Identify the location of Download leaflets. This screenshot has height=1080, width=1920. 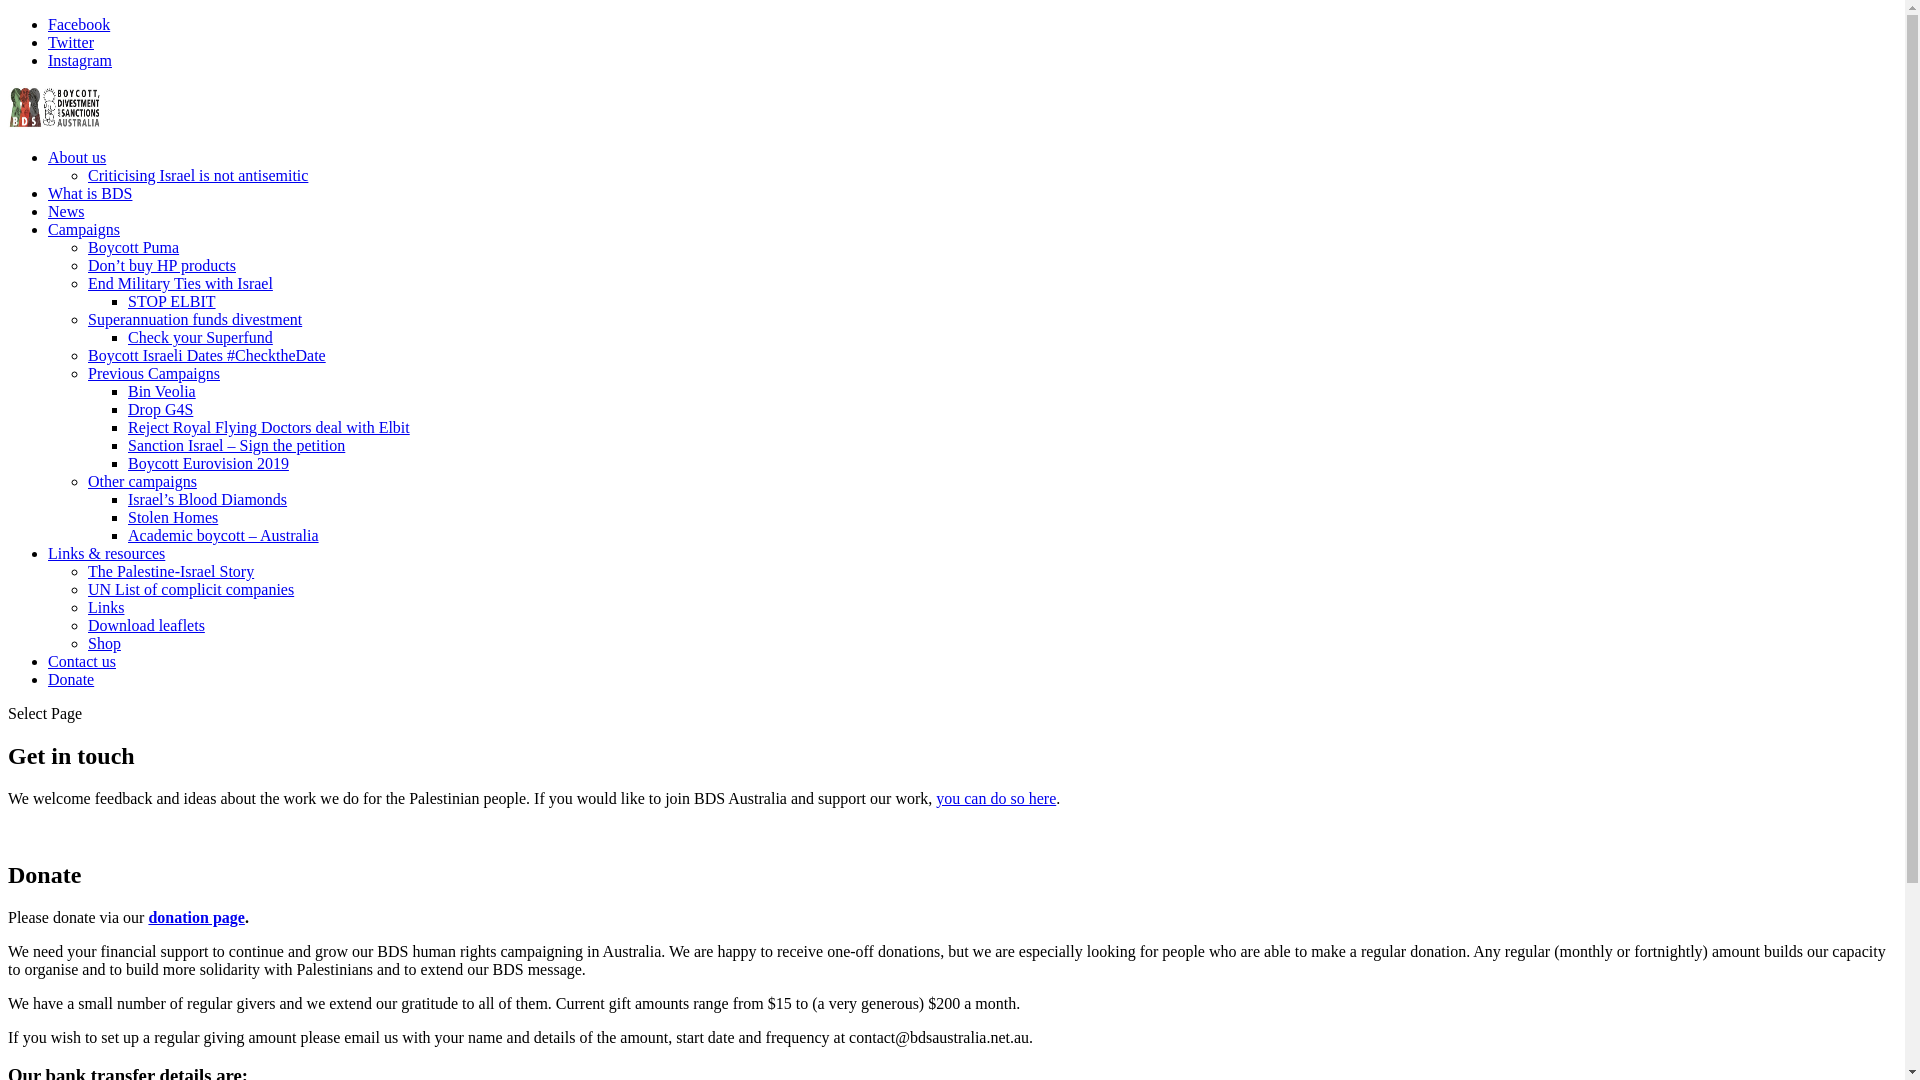
(146, 626).